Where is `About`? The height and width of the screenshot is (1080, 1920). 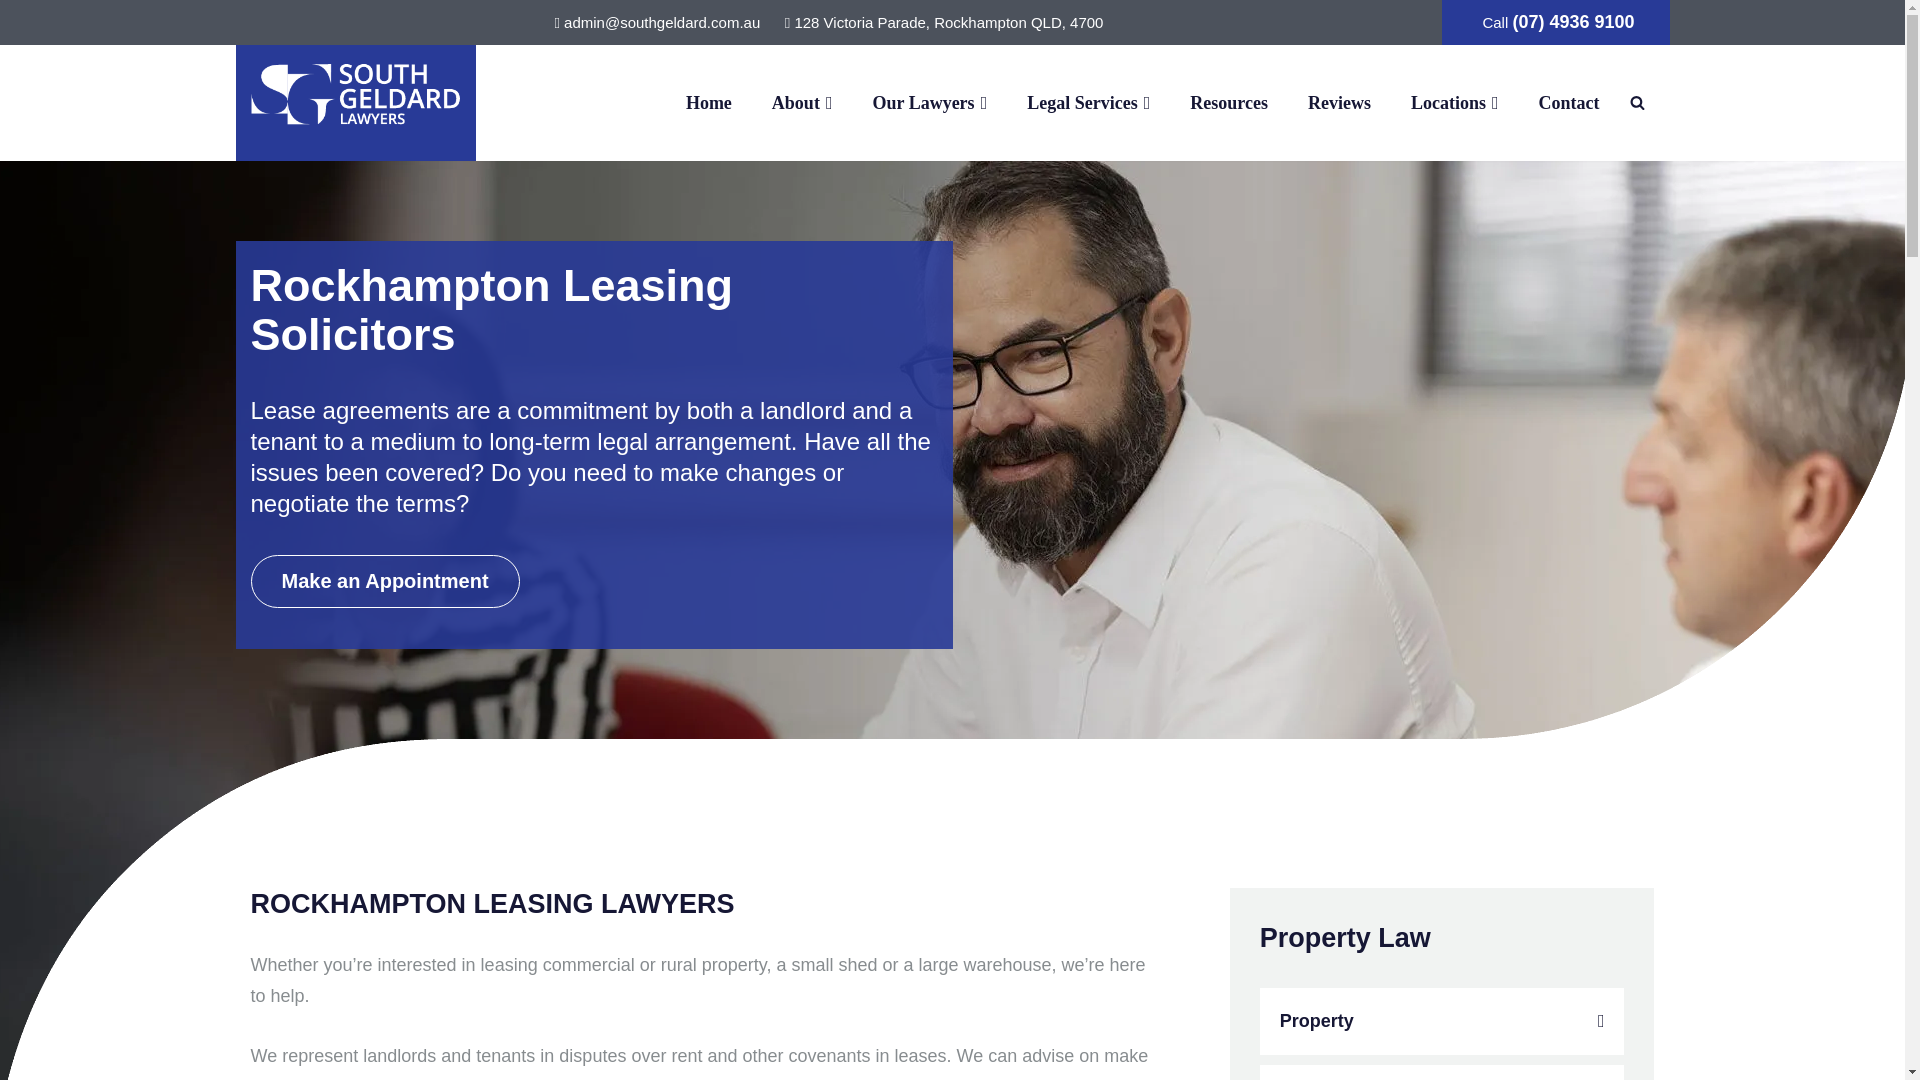 About is located at coordinates (802, 102).